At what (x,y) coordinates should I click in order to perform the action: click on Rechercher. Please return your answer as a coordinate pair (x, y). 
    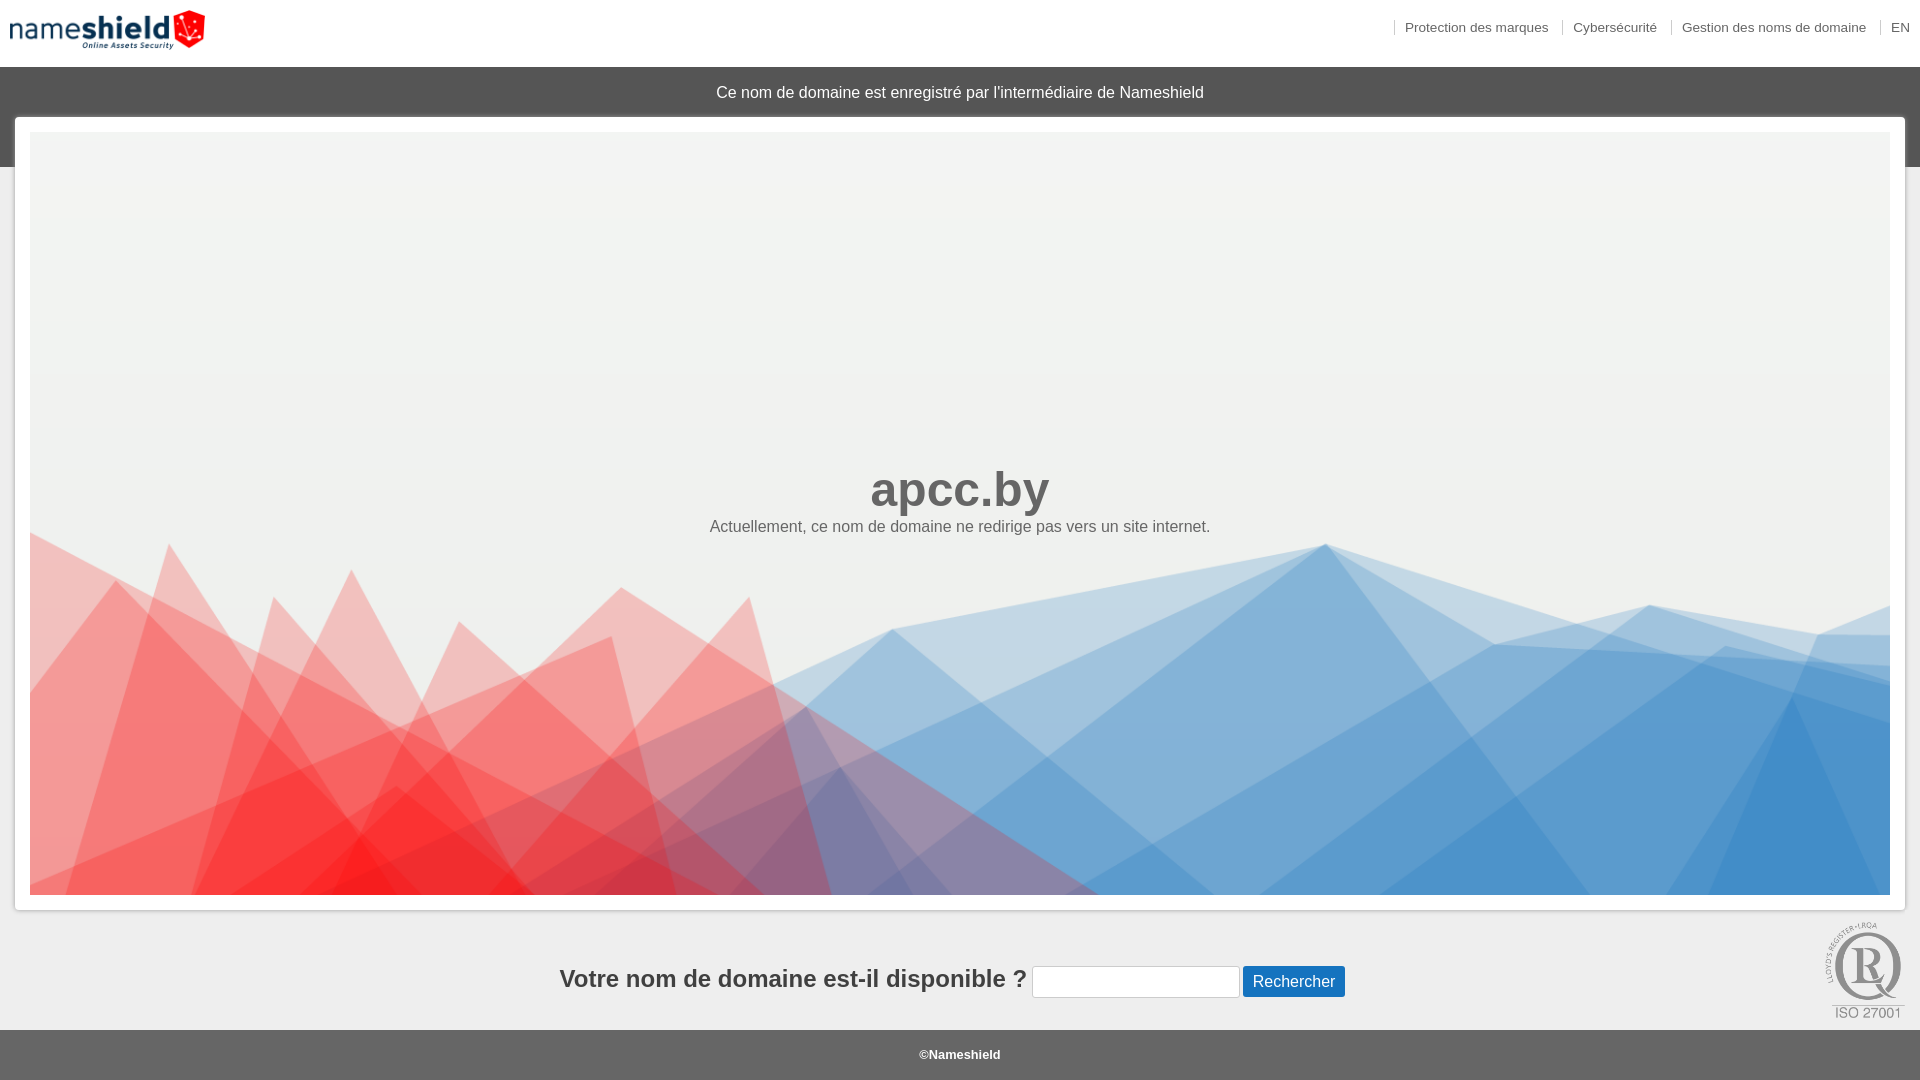
    Looking at the image, I should click on (1294, 982).